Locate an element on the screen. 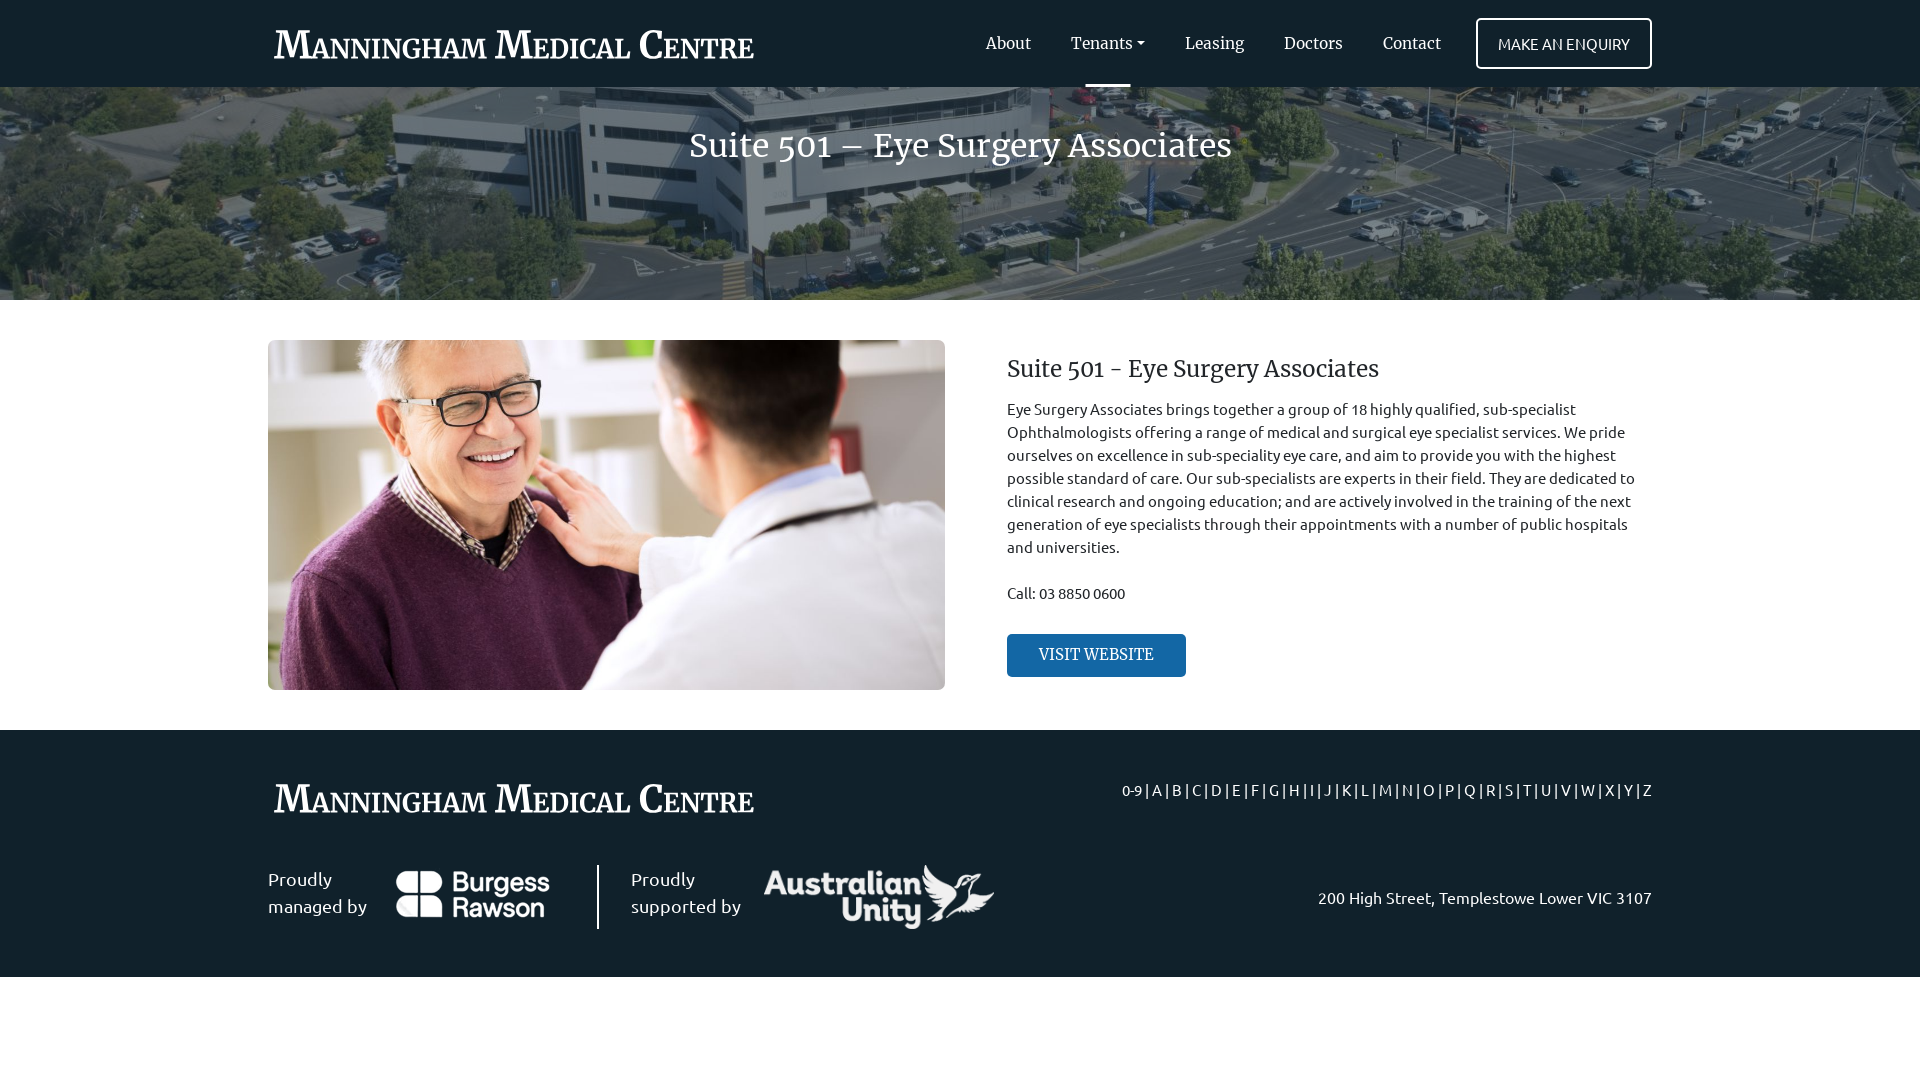 The image size is (1920, 1080). Contact is located at coordinates (1412, 44).